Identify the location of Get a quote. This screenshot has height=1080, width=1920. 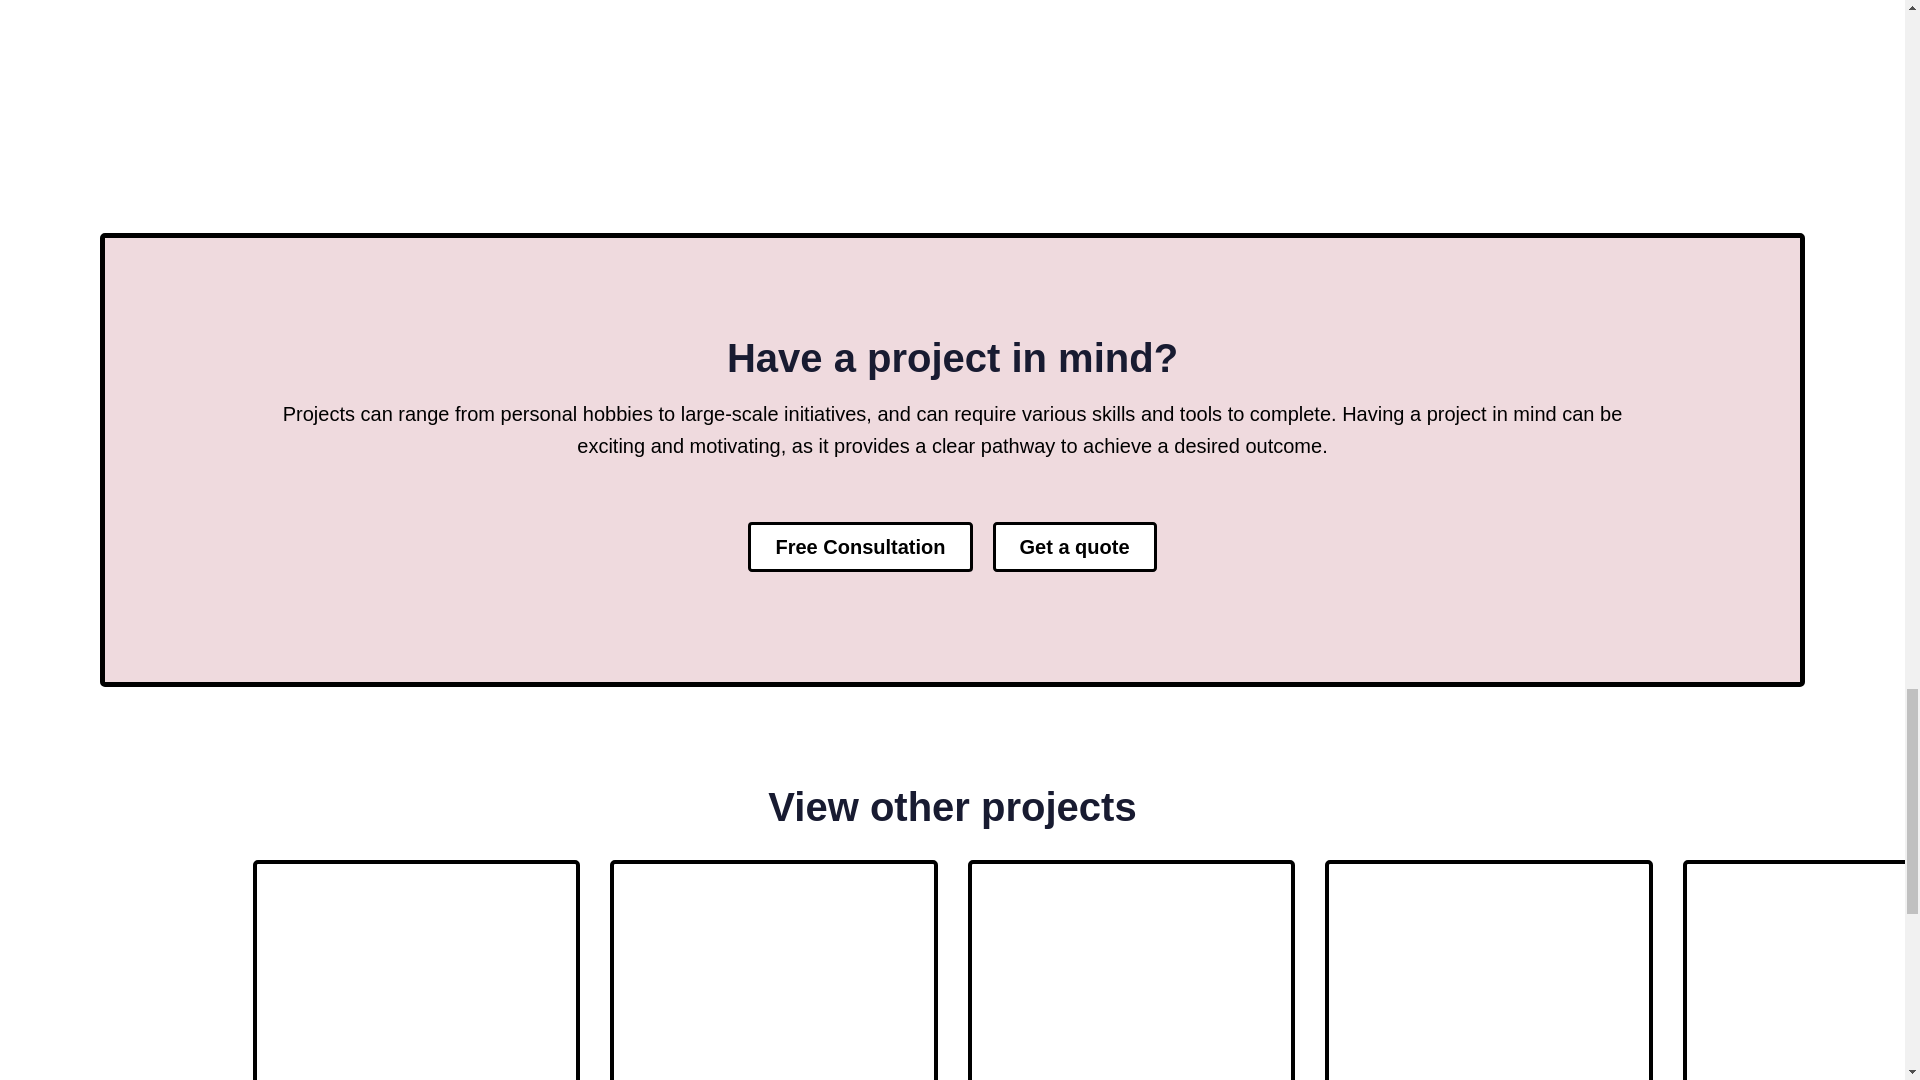
(1074, 546).